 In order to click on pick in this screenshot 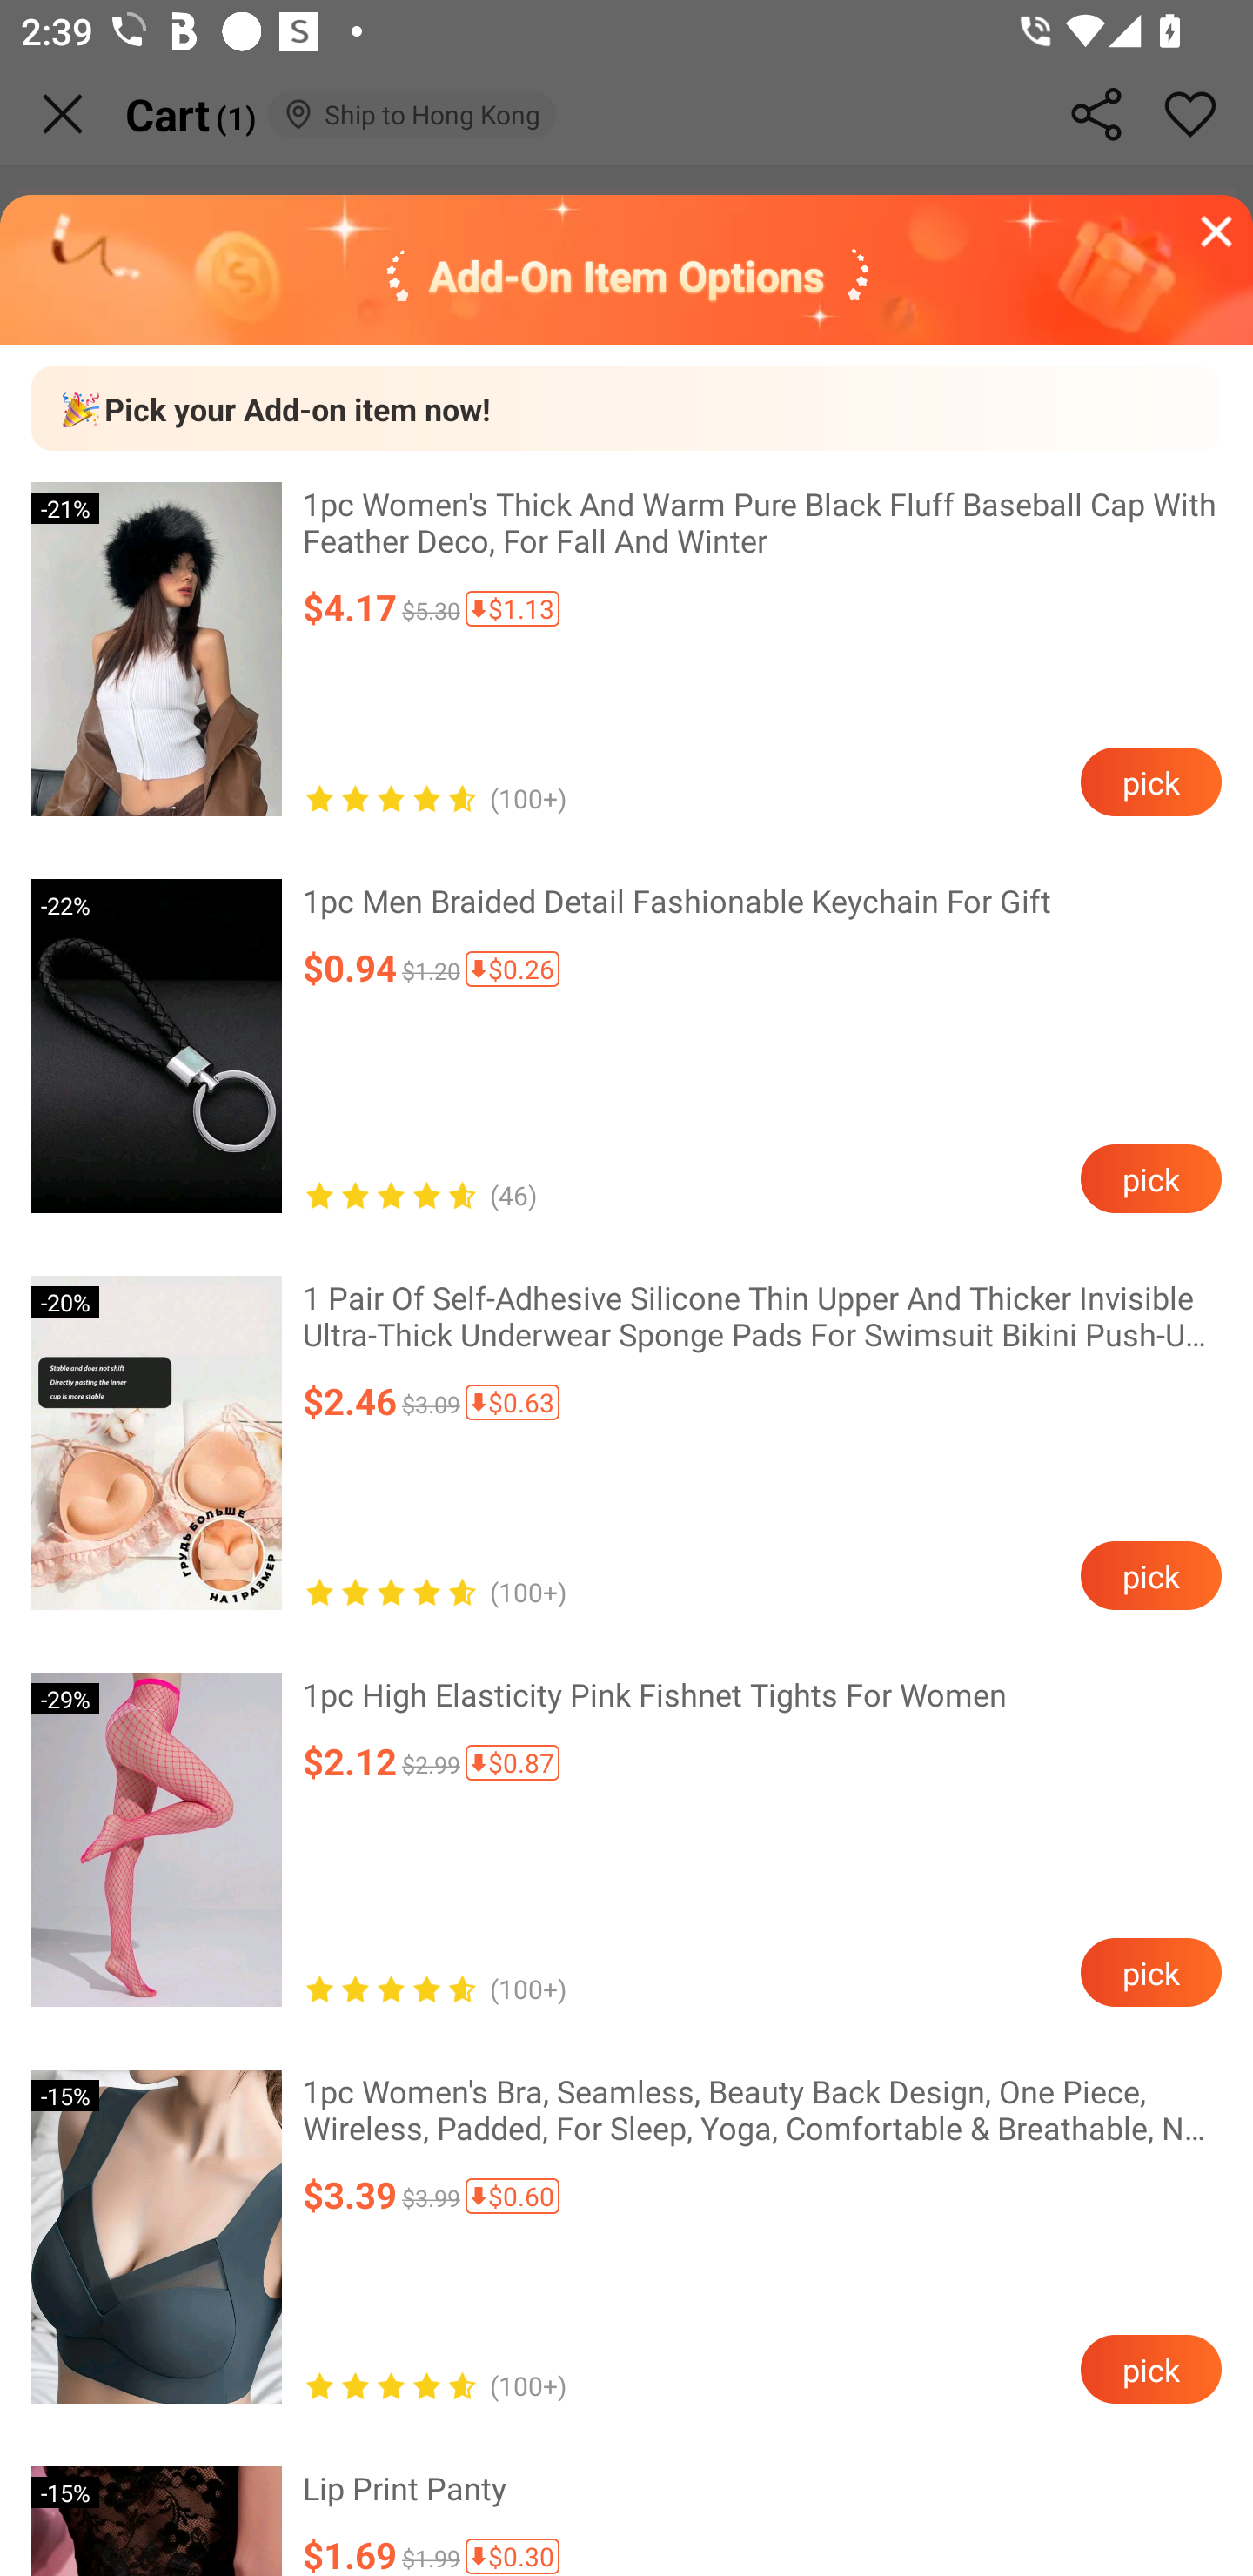, I will do `click(1150, 782)`.